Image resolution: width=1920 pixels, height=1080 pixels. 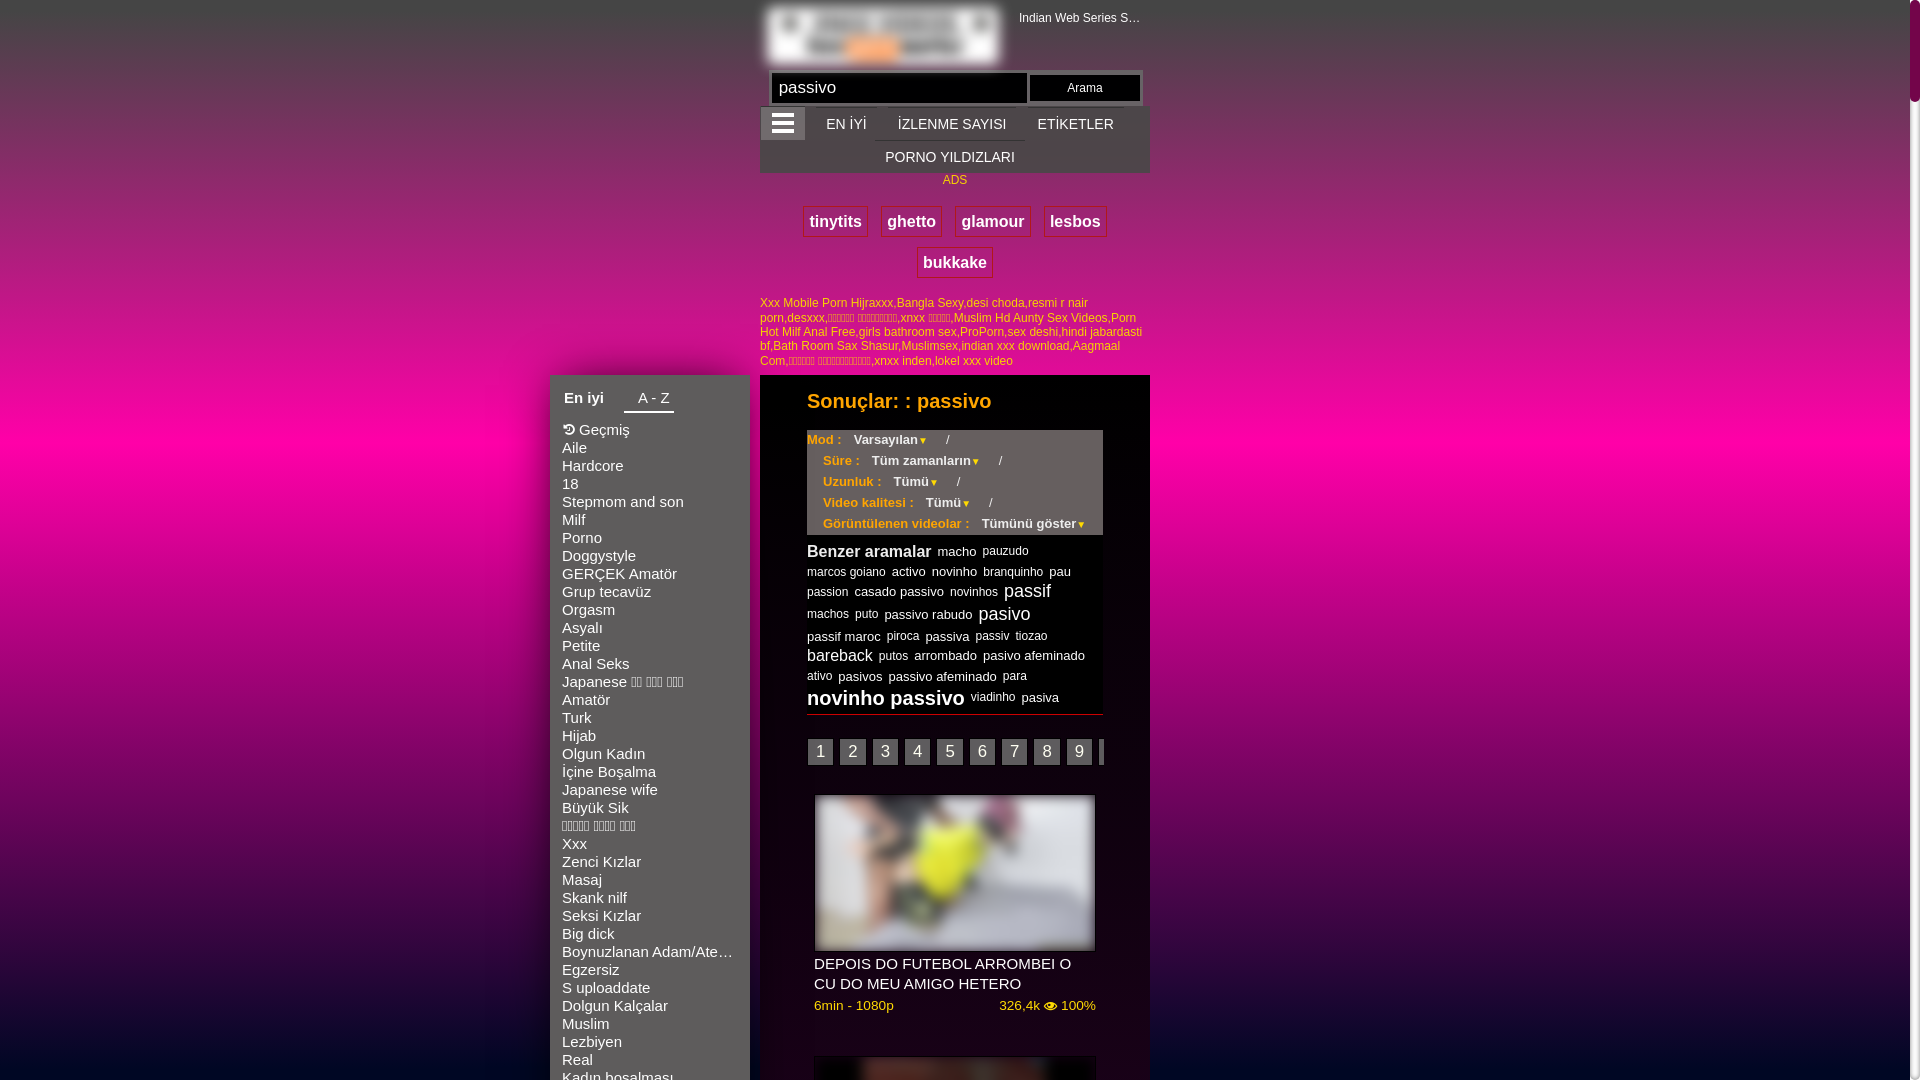 I want to click on novinho, so click(x=955, y=572).